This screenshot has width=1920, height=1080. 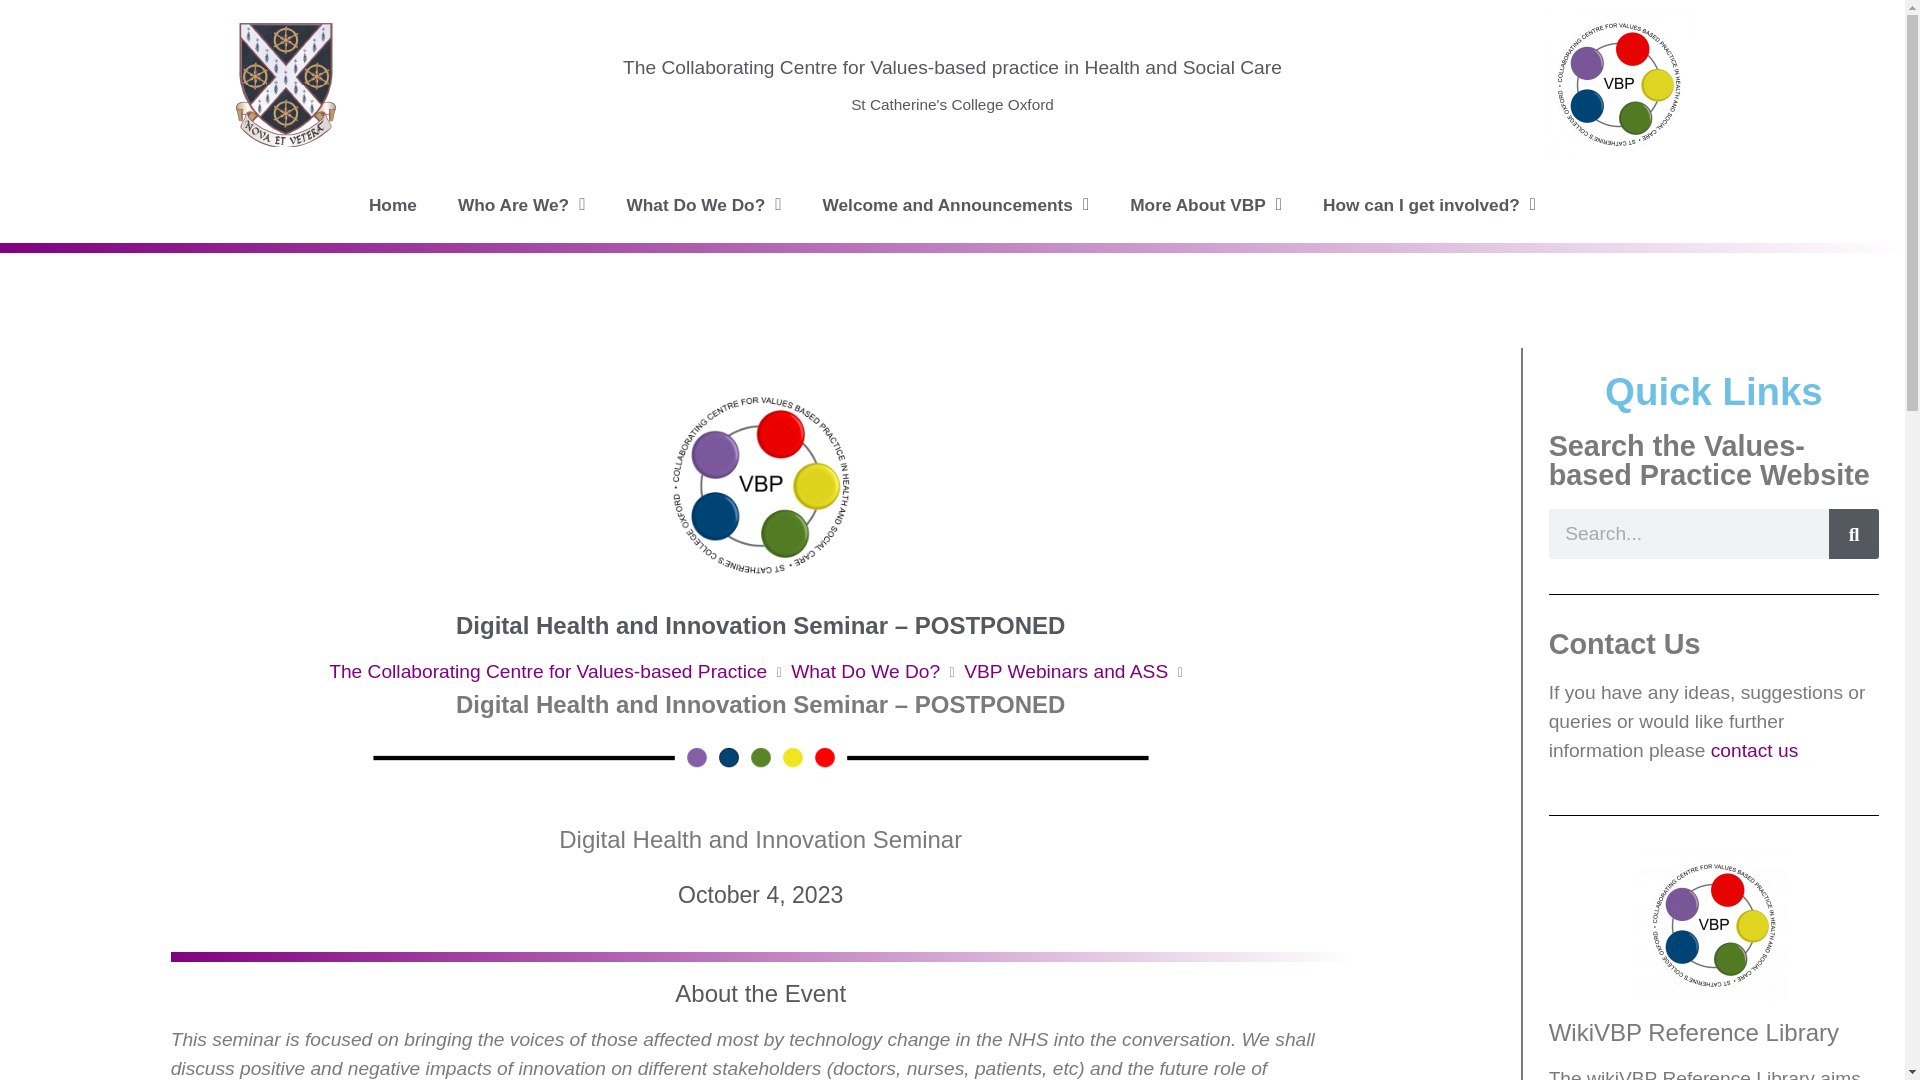 I want to click on Home, so click(x=393, y=204).